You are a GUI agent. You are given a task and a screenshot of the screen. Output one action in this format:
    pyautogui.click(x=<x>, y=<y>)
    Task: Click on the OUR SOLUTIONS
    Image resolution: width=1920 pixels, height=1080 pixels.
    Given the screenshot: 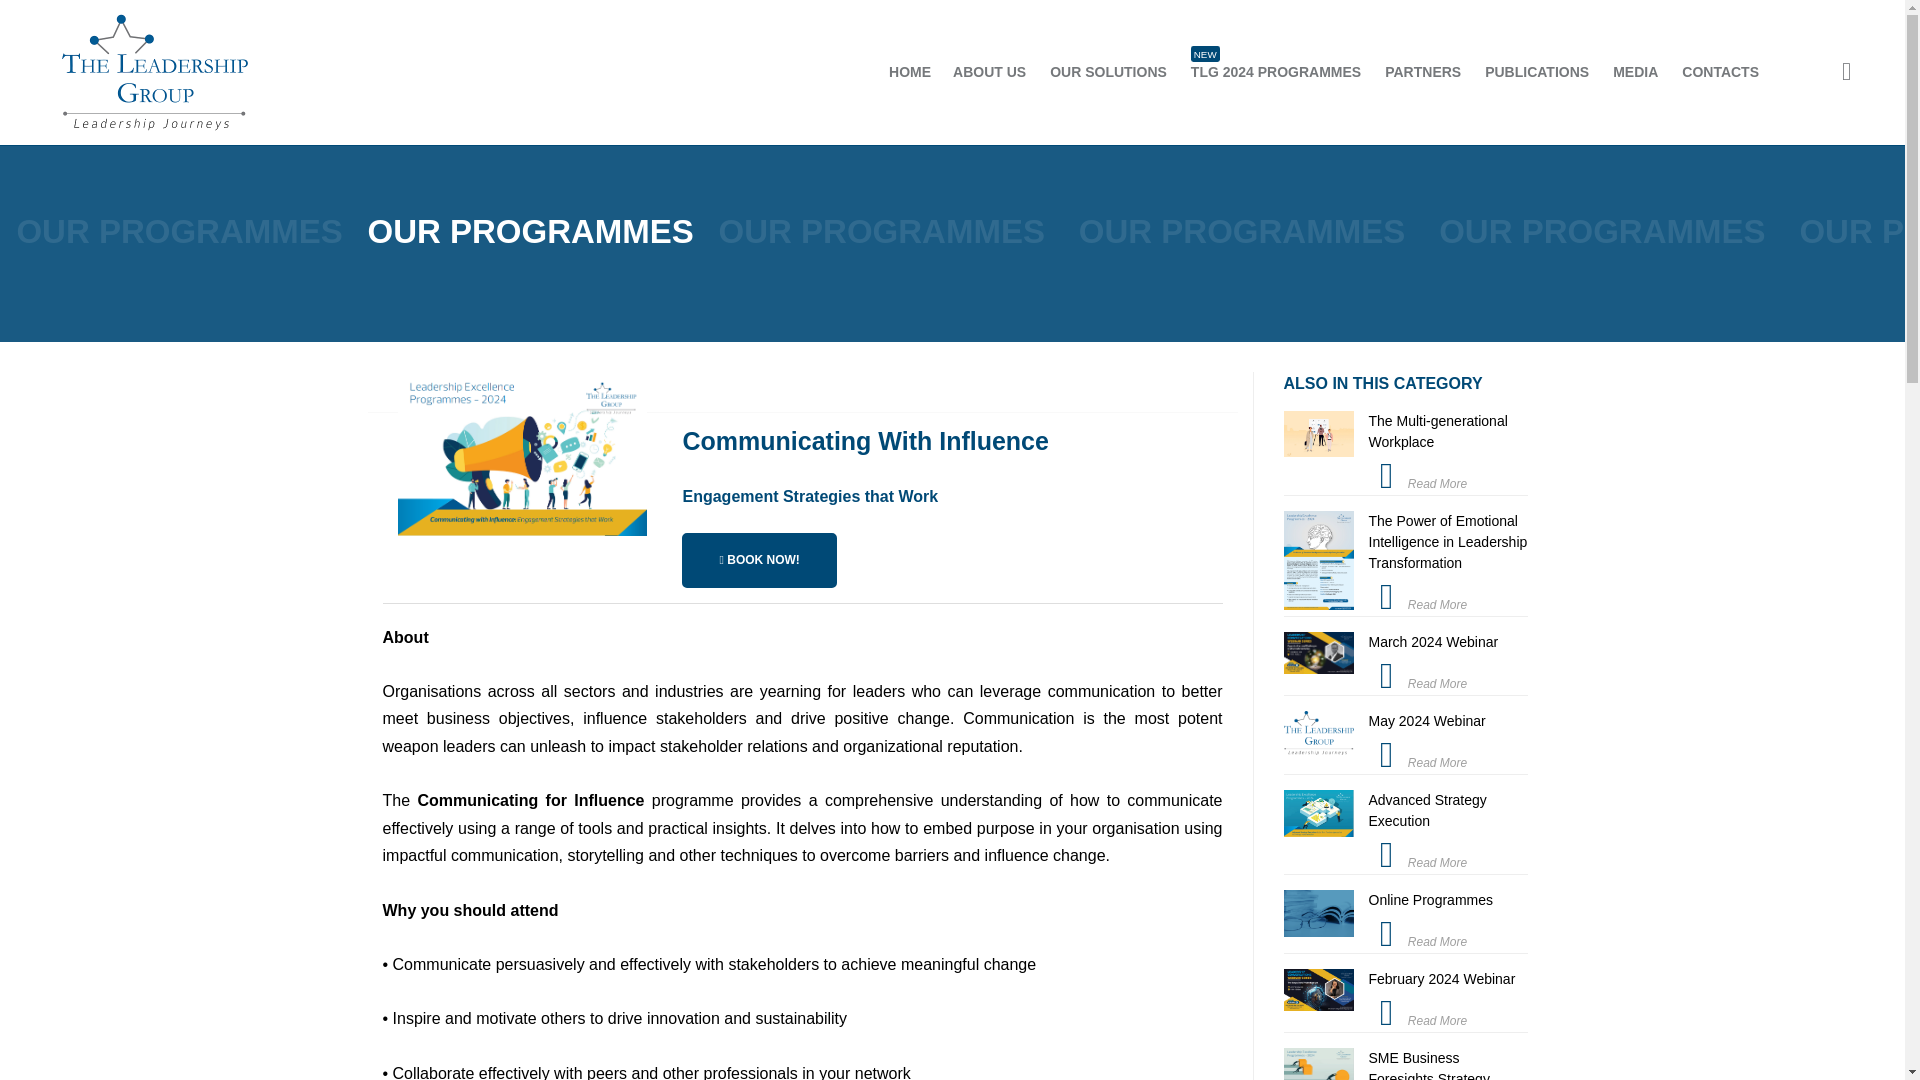 What is the action you would take?
    pyautogui.click(x=1720, y=72)
    